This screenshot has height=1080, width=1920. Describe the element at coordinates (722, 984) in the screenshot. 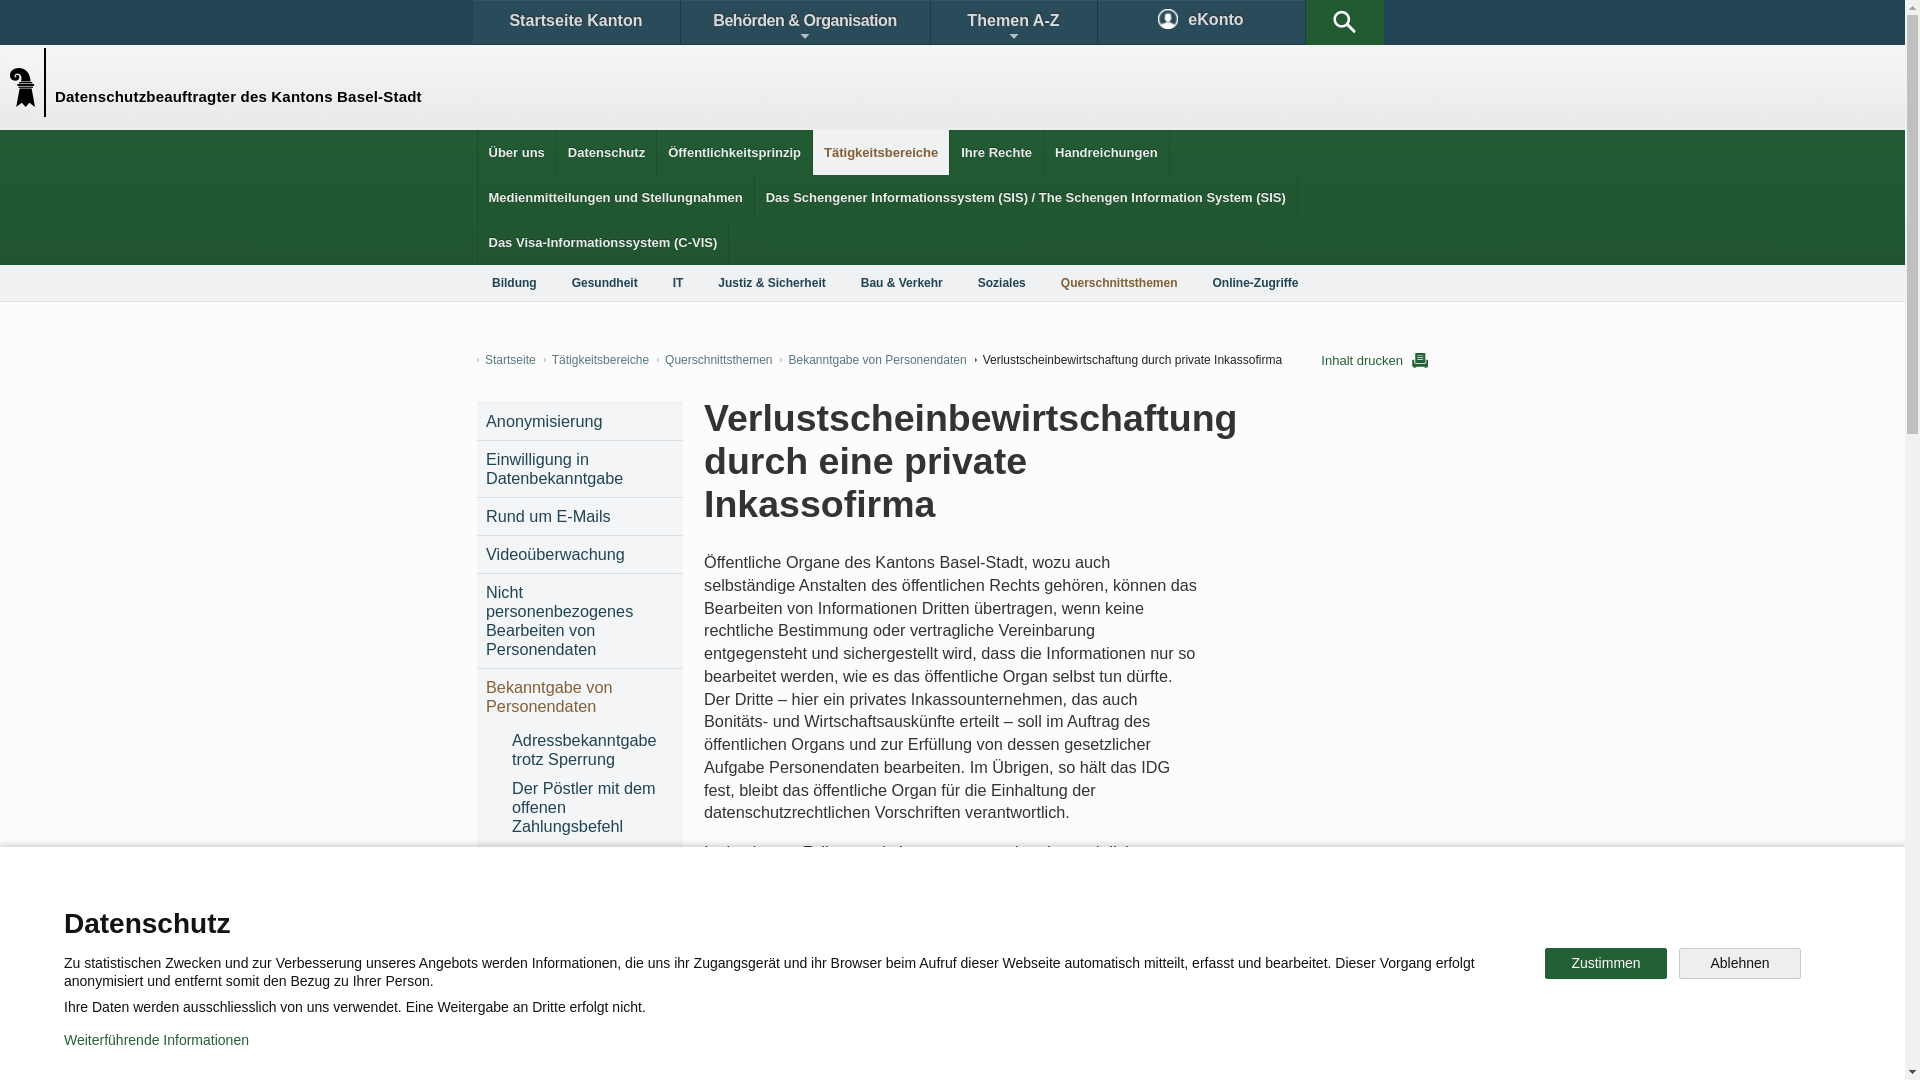

I see `Facebook` at that location.